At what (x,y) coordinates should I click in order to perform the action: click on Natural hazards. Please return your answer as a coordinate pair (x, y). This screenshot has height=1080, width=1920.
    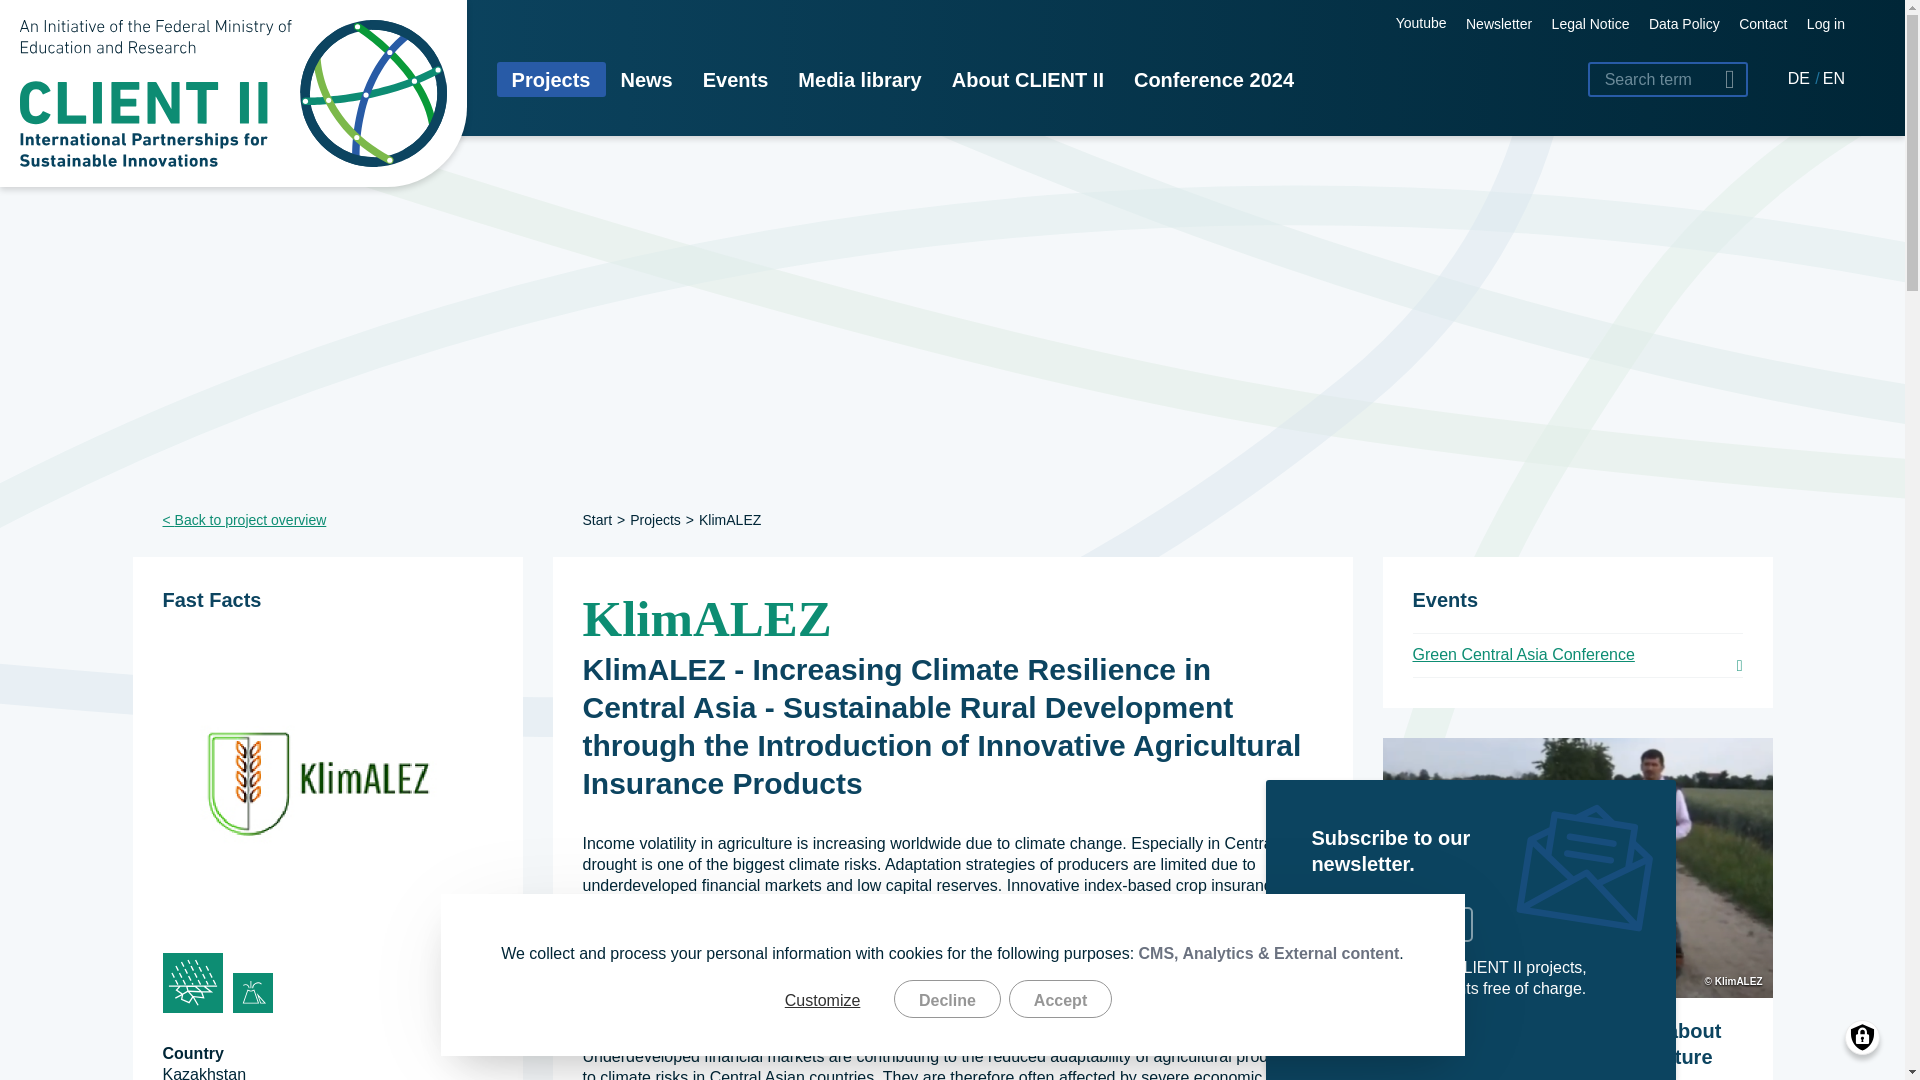
    Looking at the image, I should click on (252, 993).